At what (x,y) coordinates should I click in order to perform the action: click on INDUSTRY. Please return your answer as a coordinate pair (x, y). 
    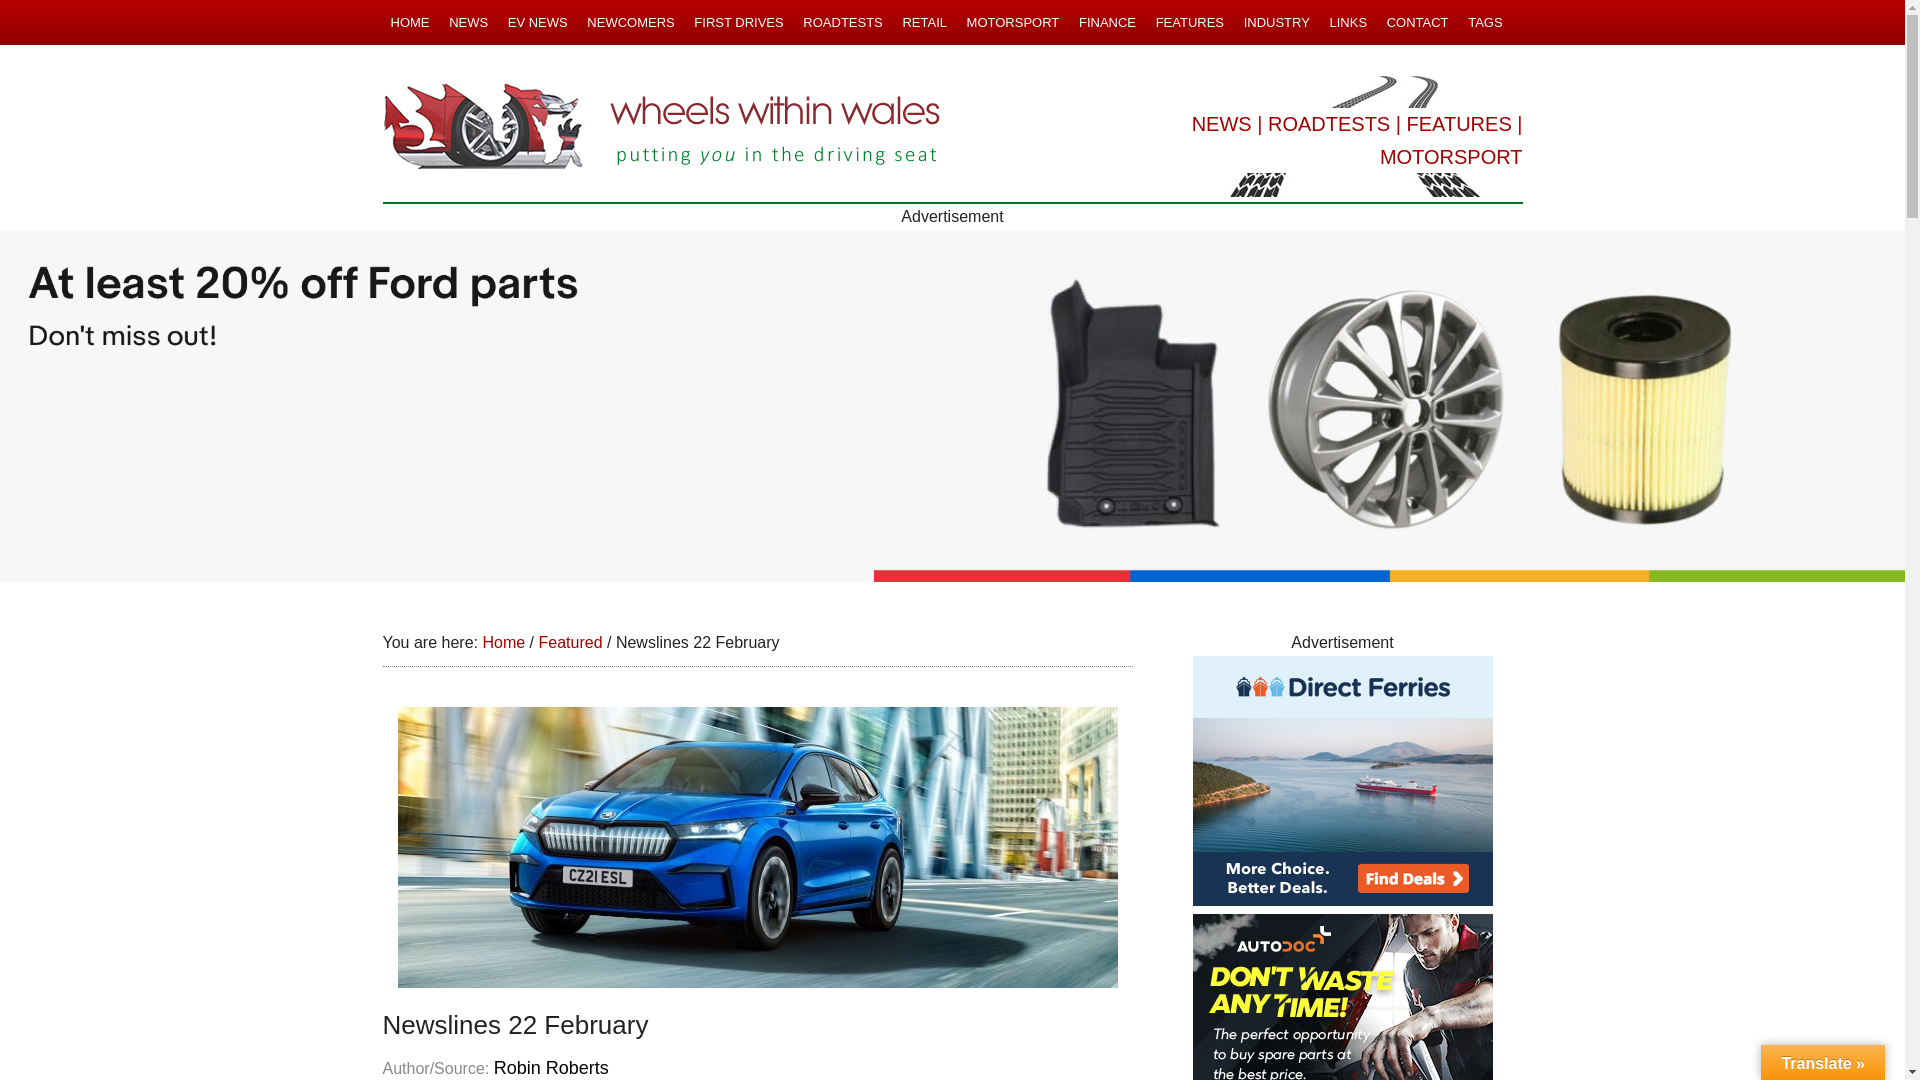
    Looking at the image, I should click on (1276, 22).